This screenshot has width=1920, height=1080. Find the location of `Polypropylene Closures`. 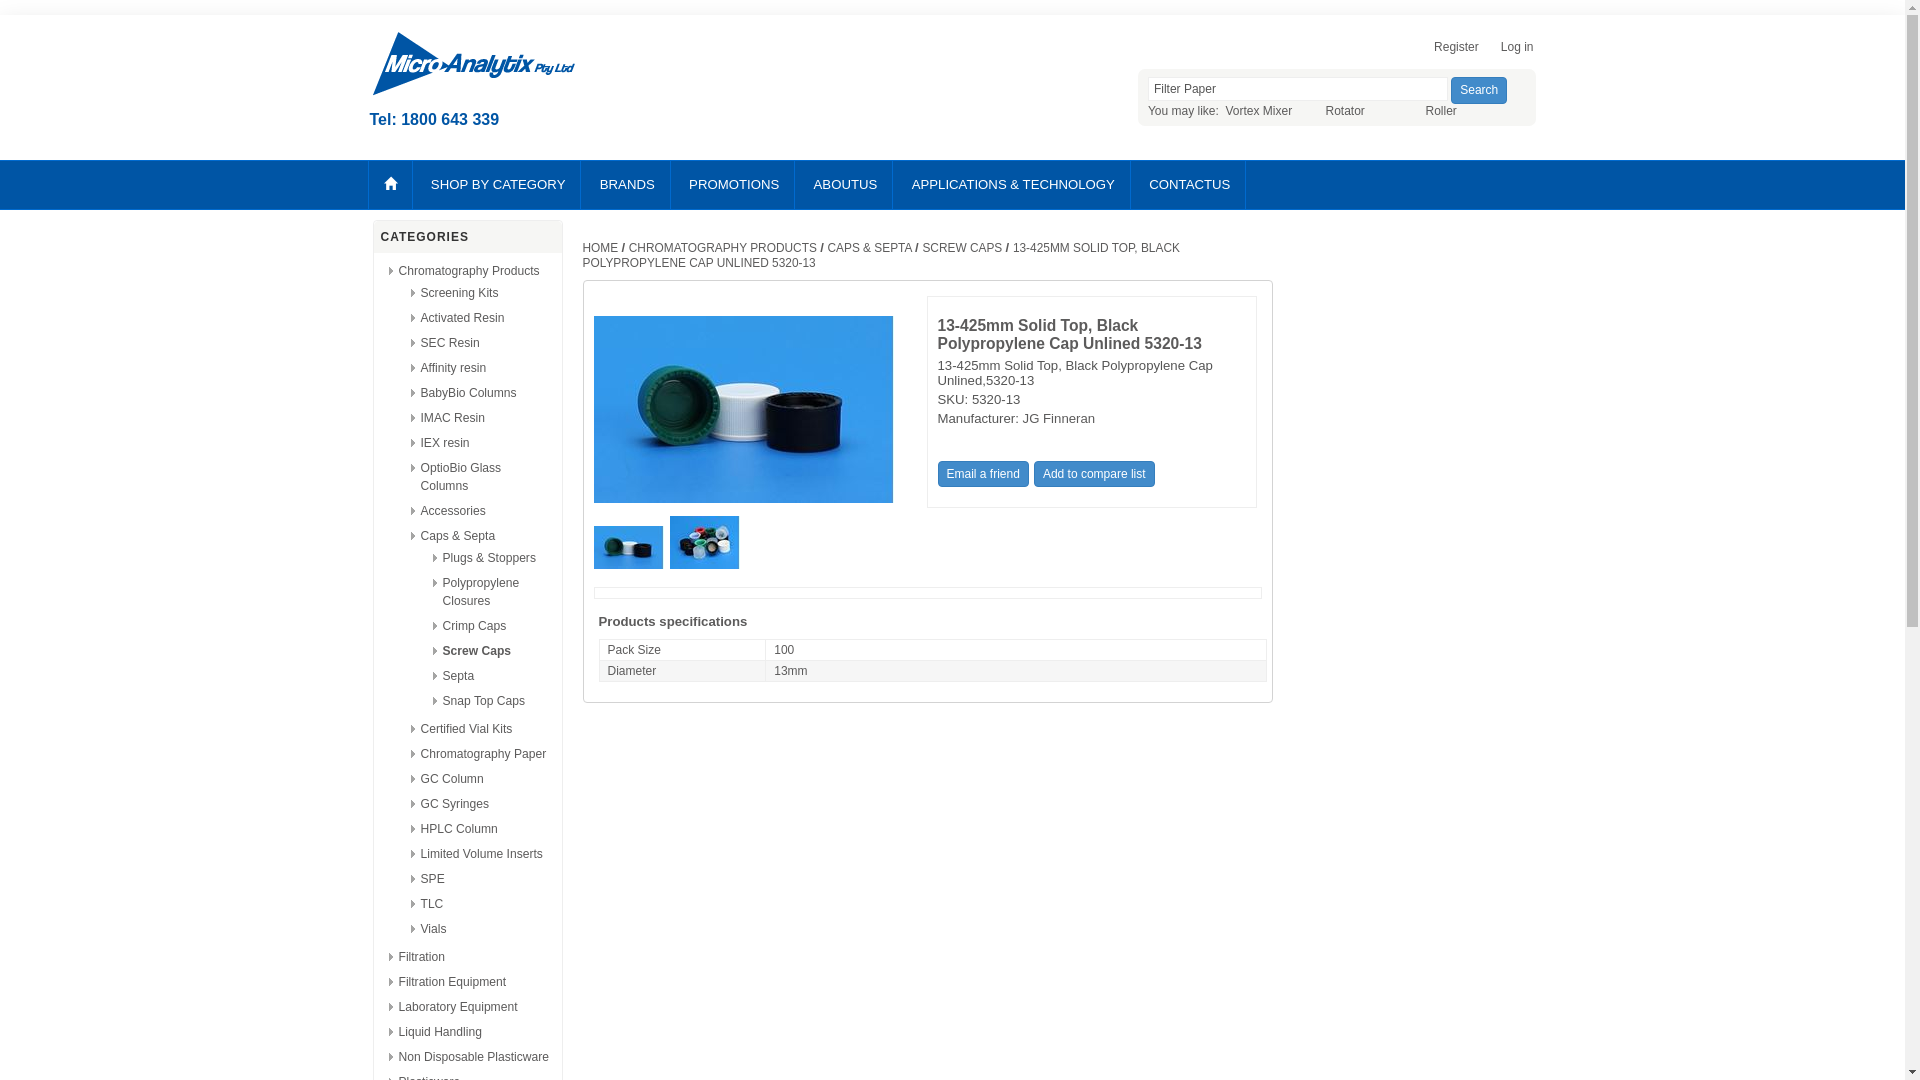

Polypropylene Closures is located at coordinates (480, 592).